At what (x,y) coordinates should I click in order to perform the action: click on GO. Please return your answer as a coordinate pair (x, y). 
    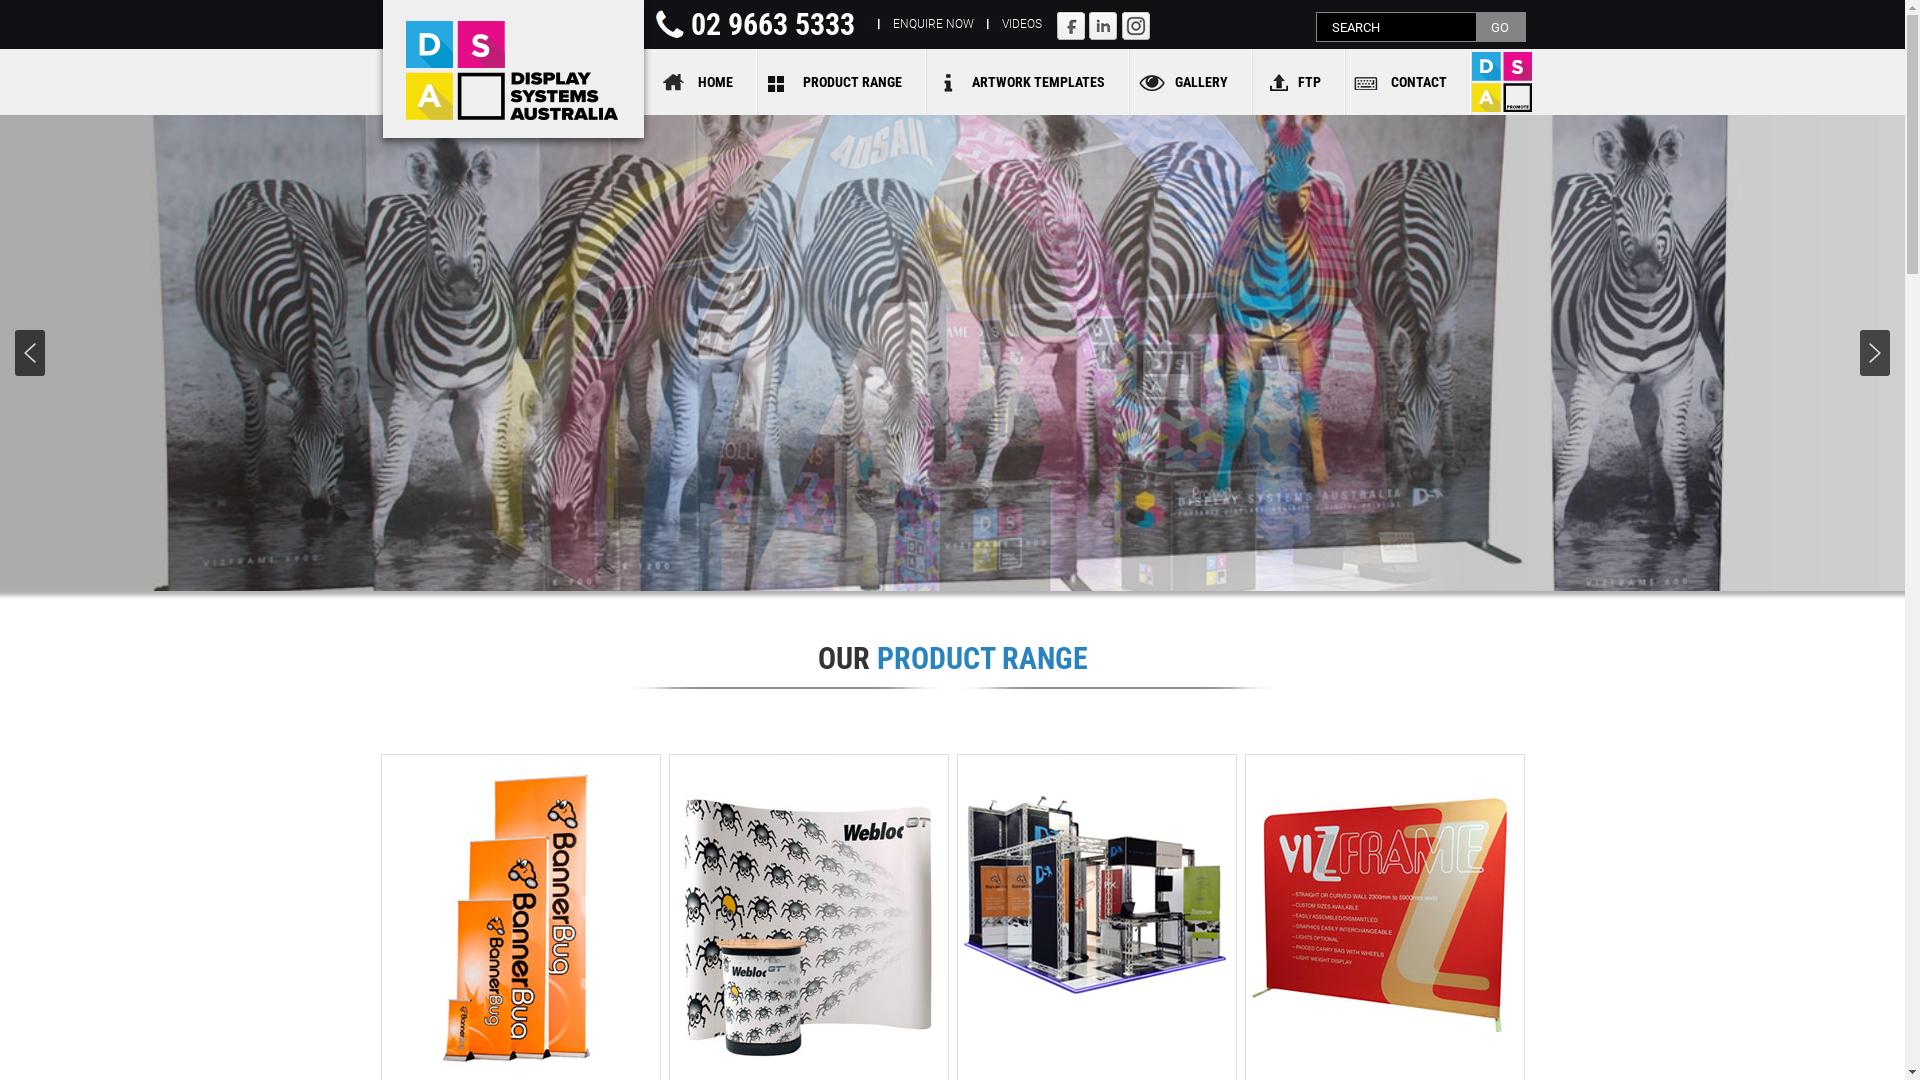
    Looking at the image, I should click on (1501, 27).